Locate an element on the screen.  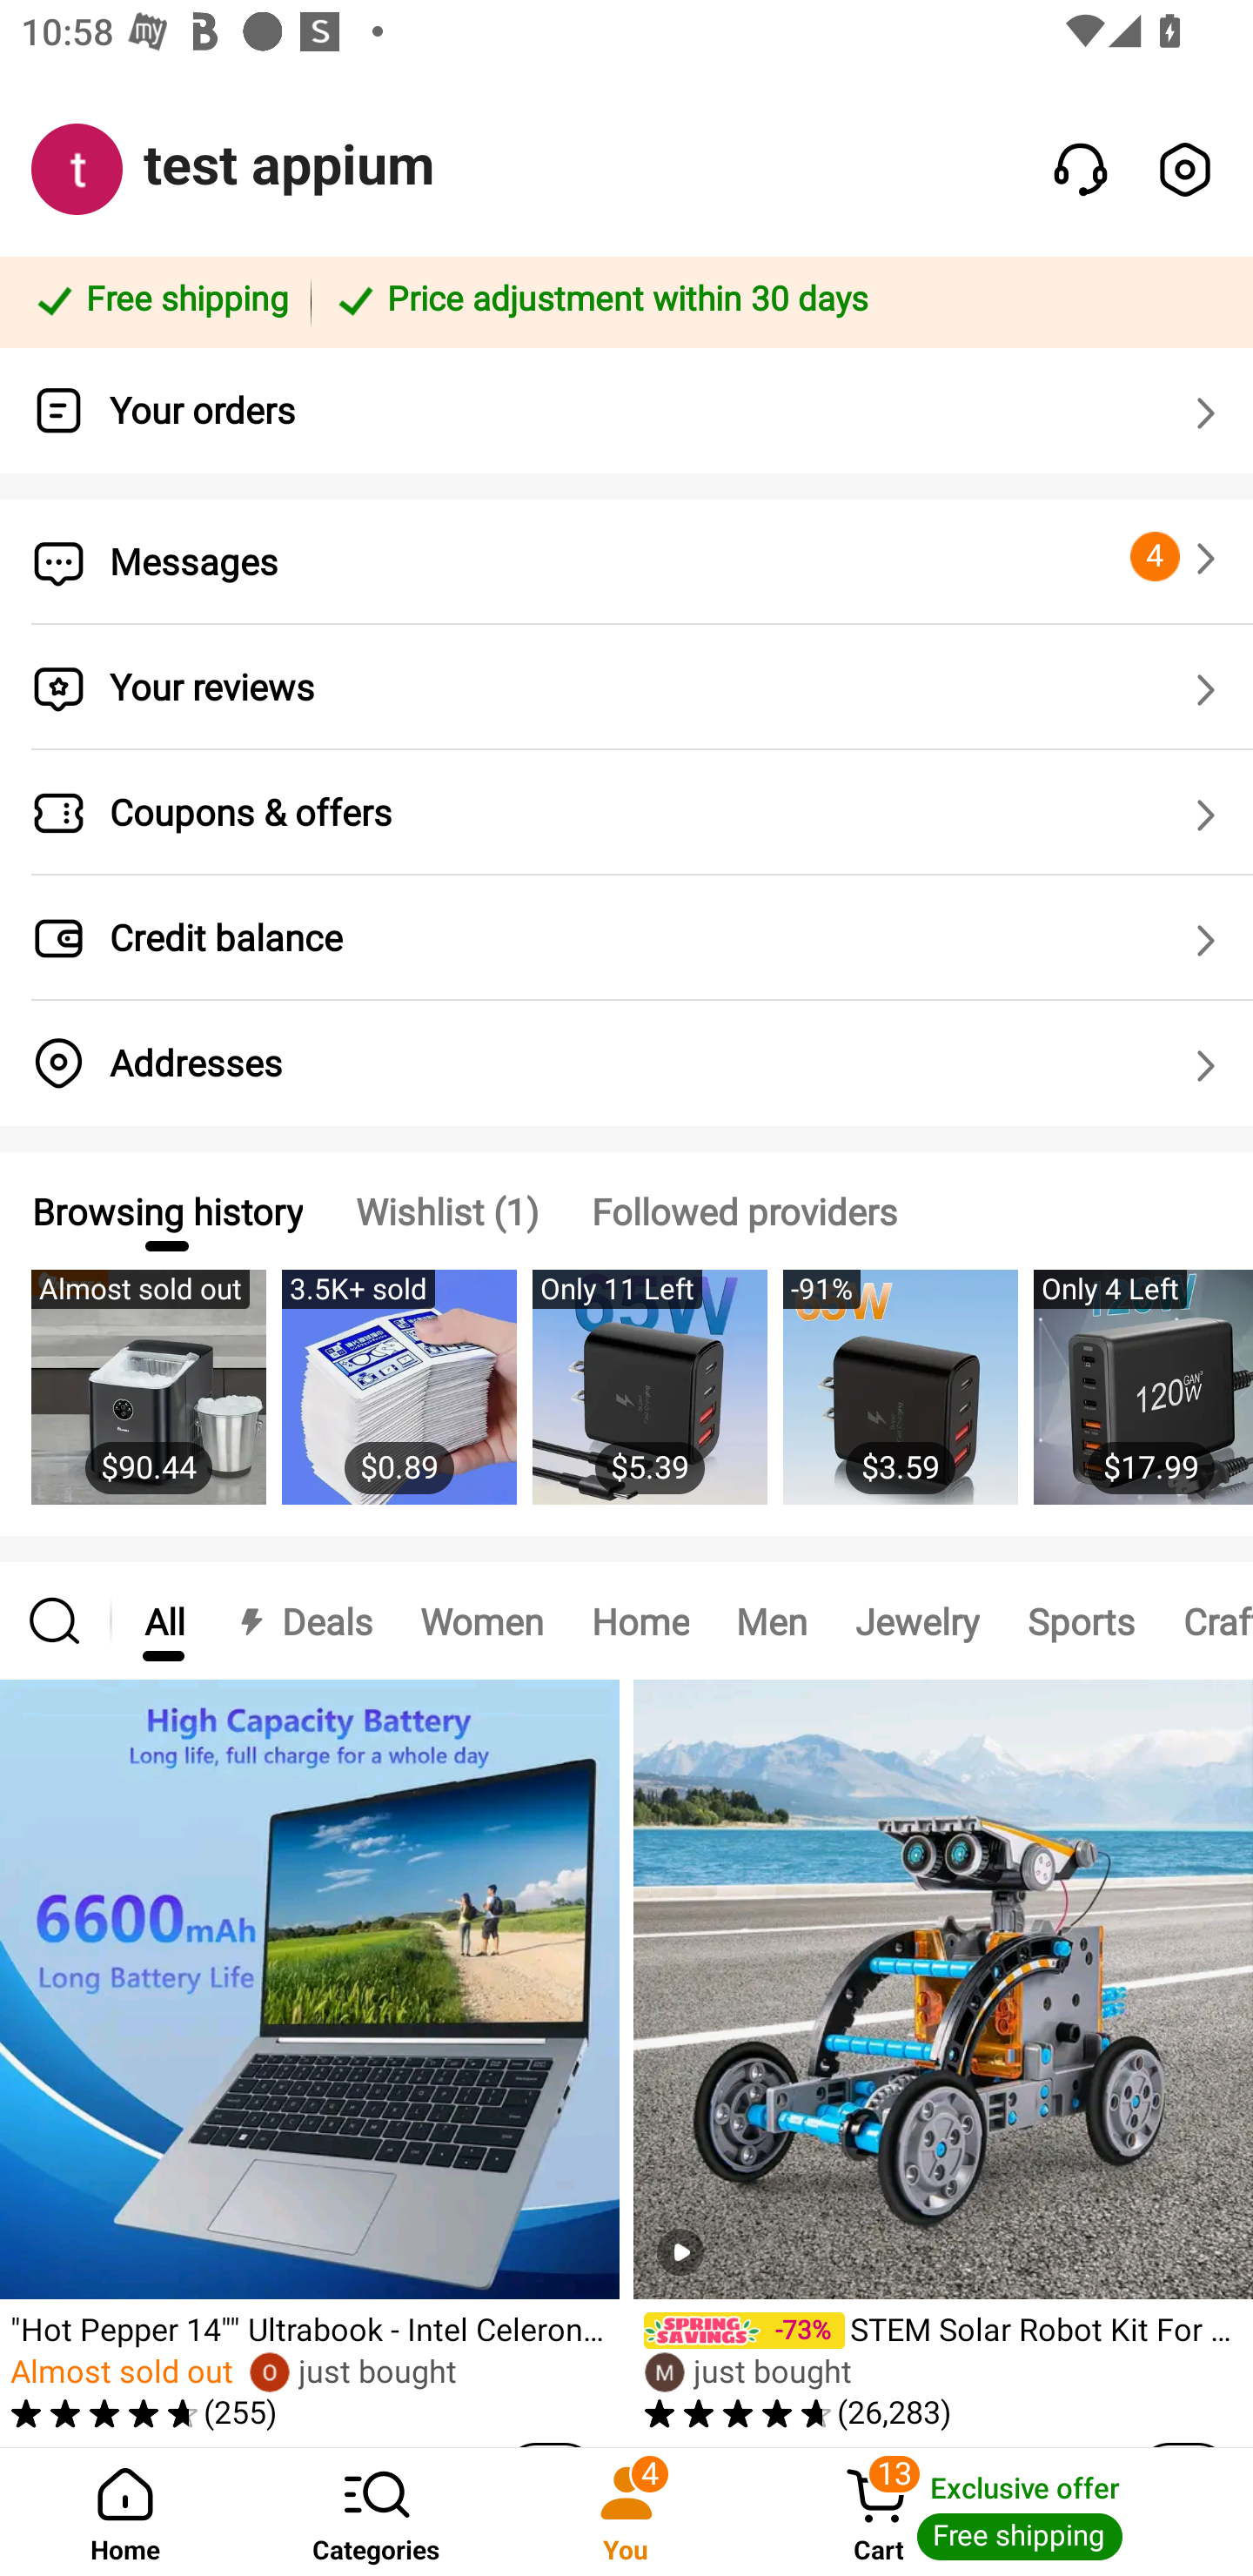
Addresses is located at coordinates (626, 1063).